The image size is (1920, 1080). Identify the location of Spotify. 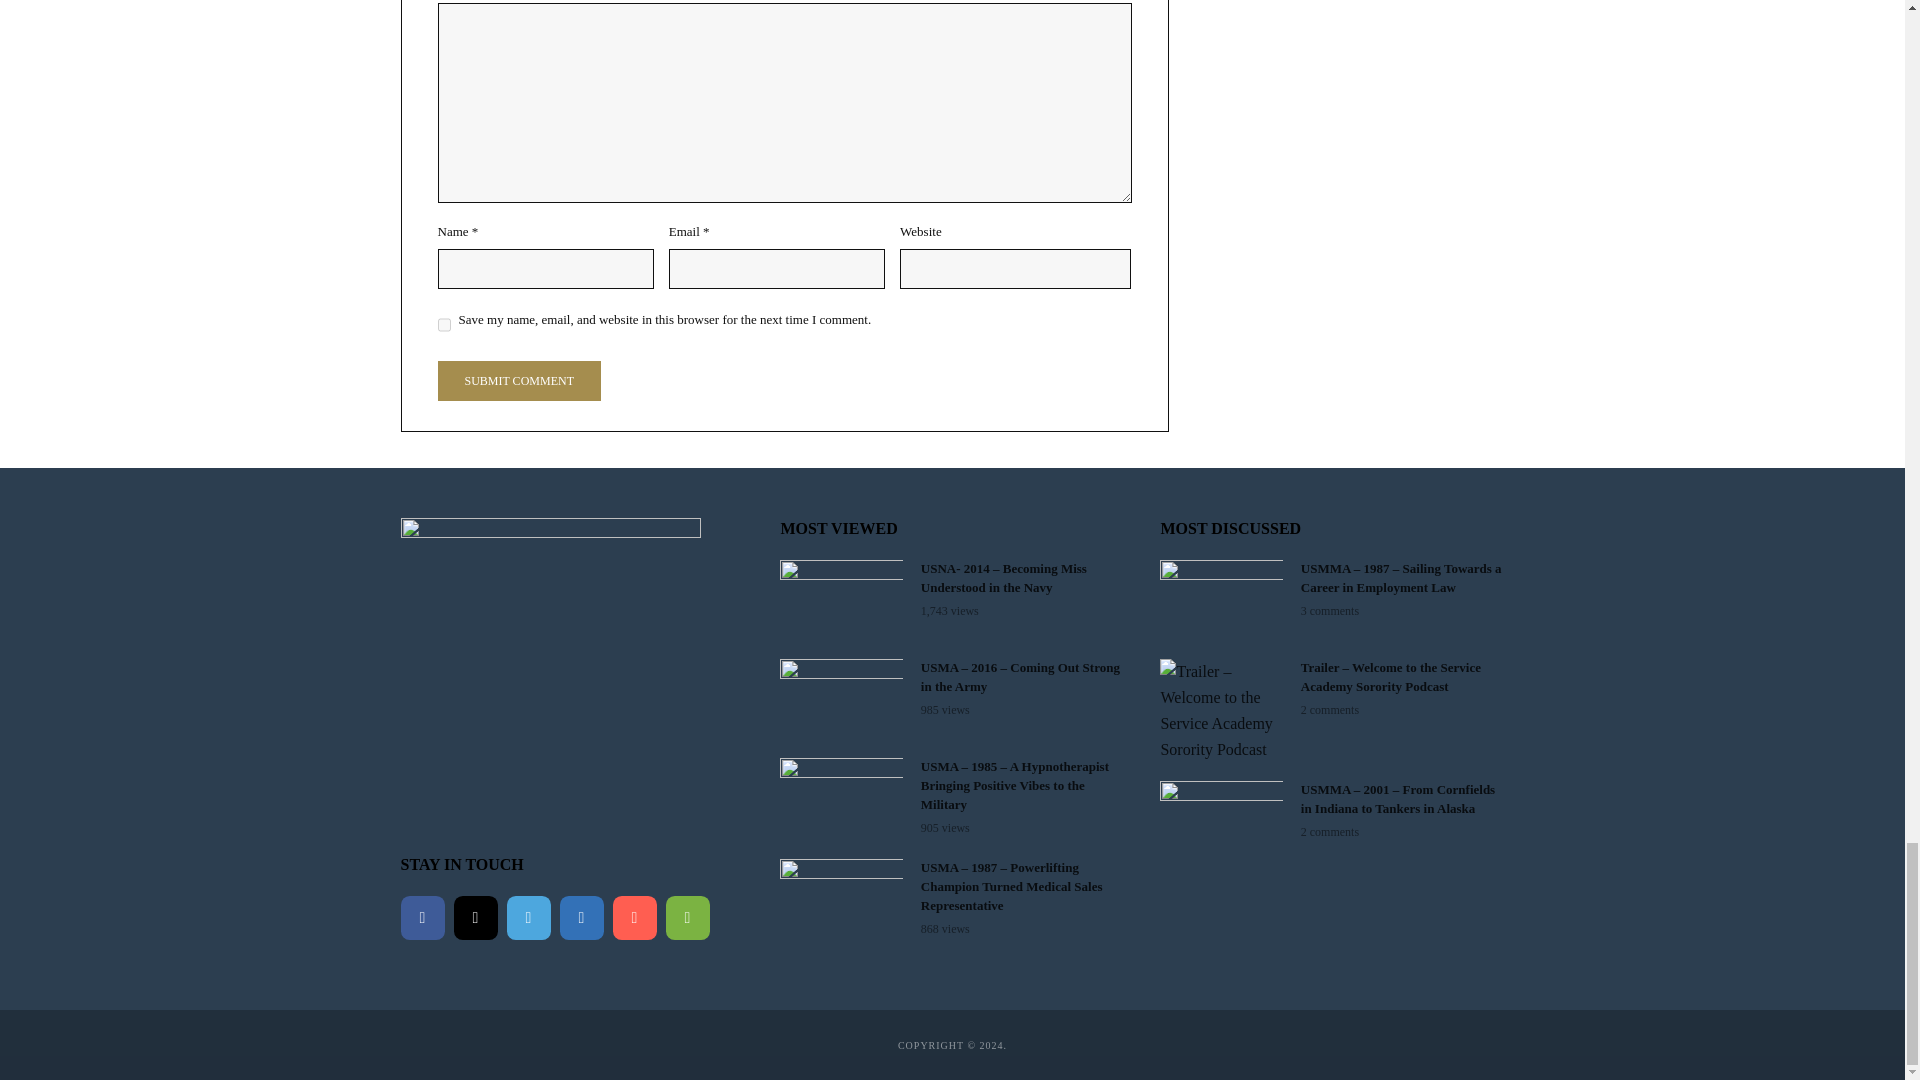
(688, 918).